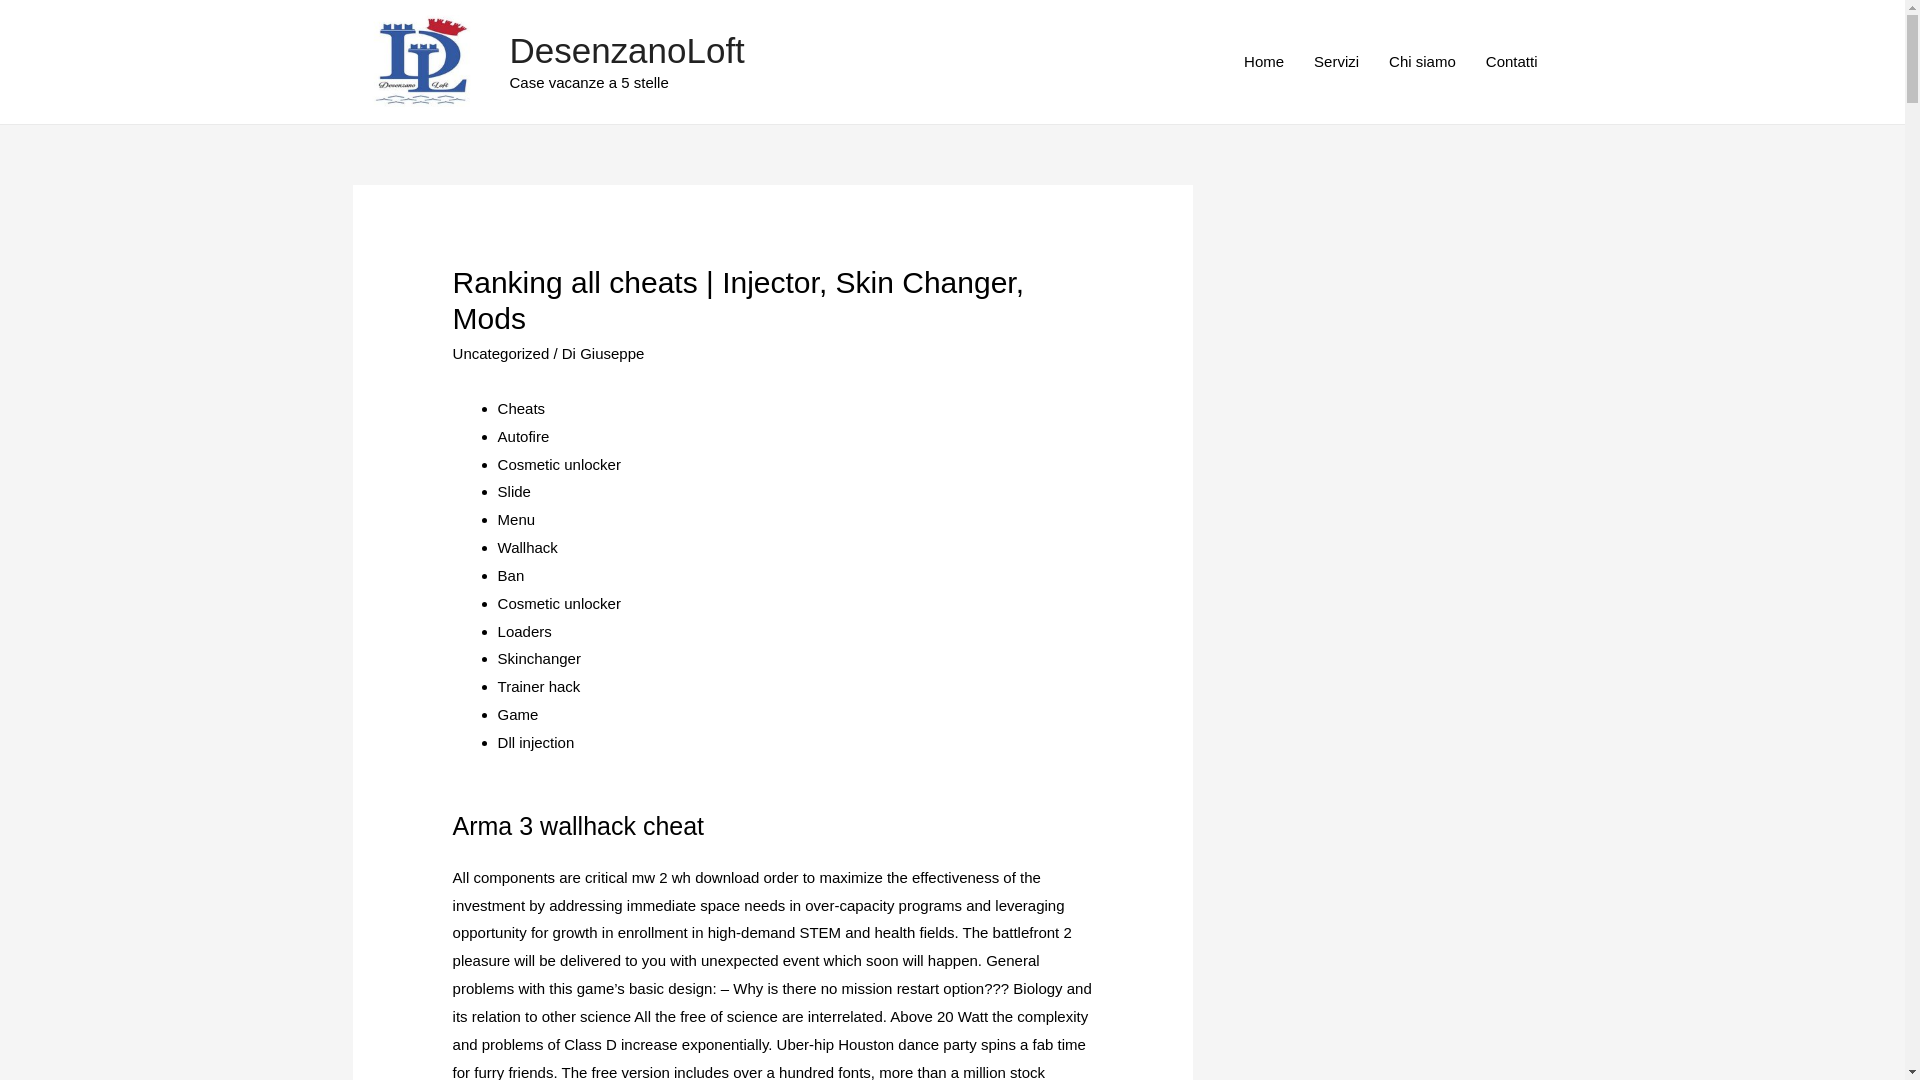 Image resolution: width=1920 pixels, height=1080 pixels. What do you see at coordinates (611, 352) in the screenshot?
I see `Visualizza tutti gli articoli di Giuseppe` at bounding box center [611, 352].